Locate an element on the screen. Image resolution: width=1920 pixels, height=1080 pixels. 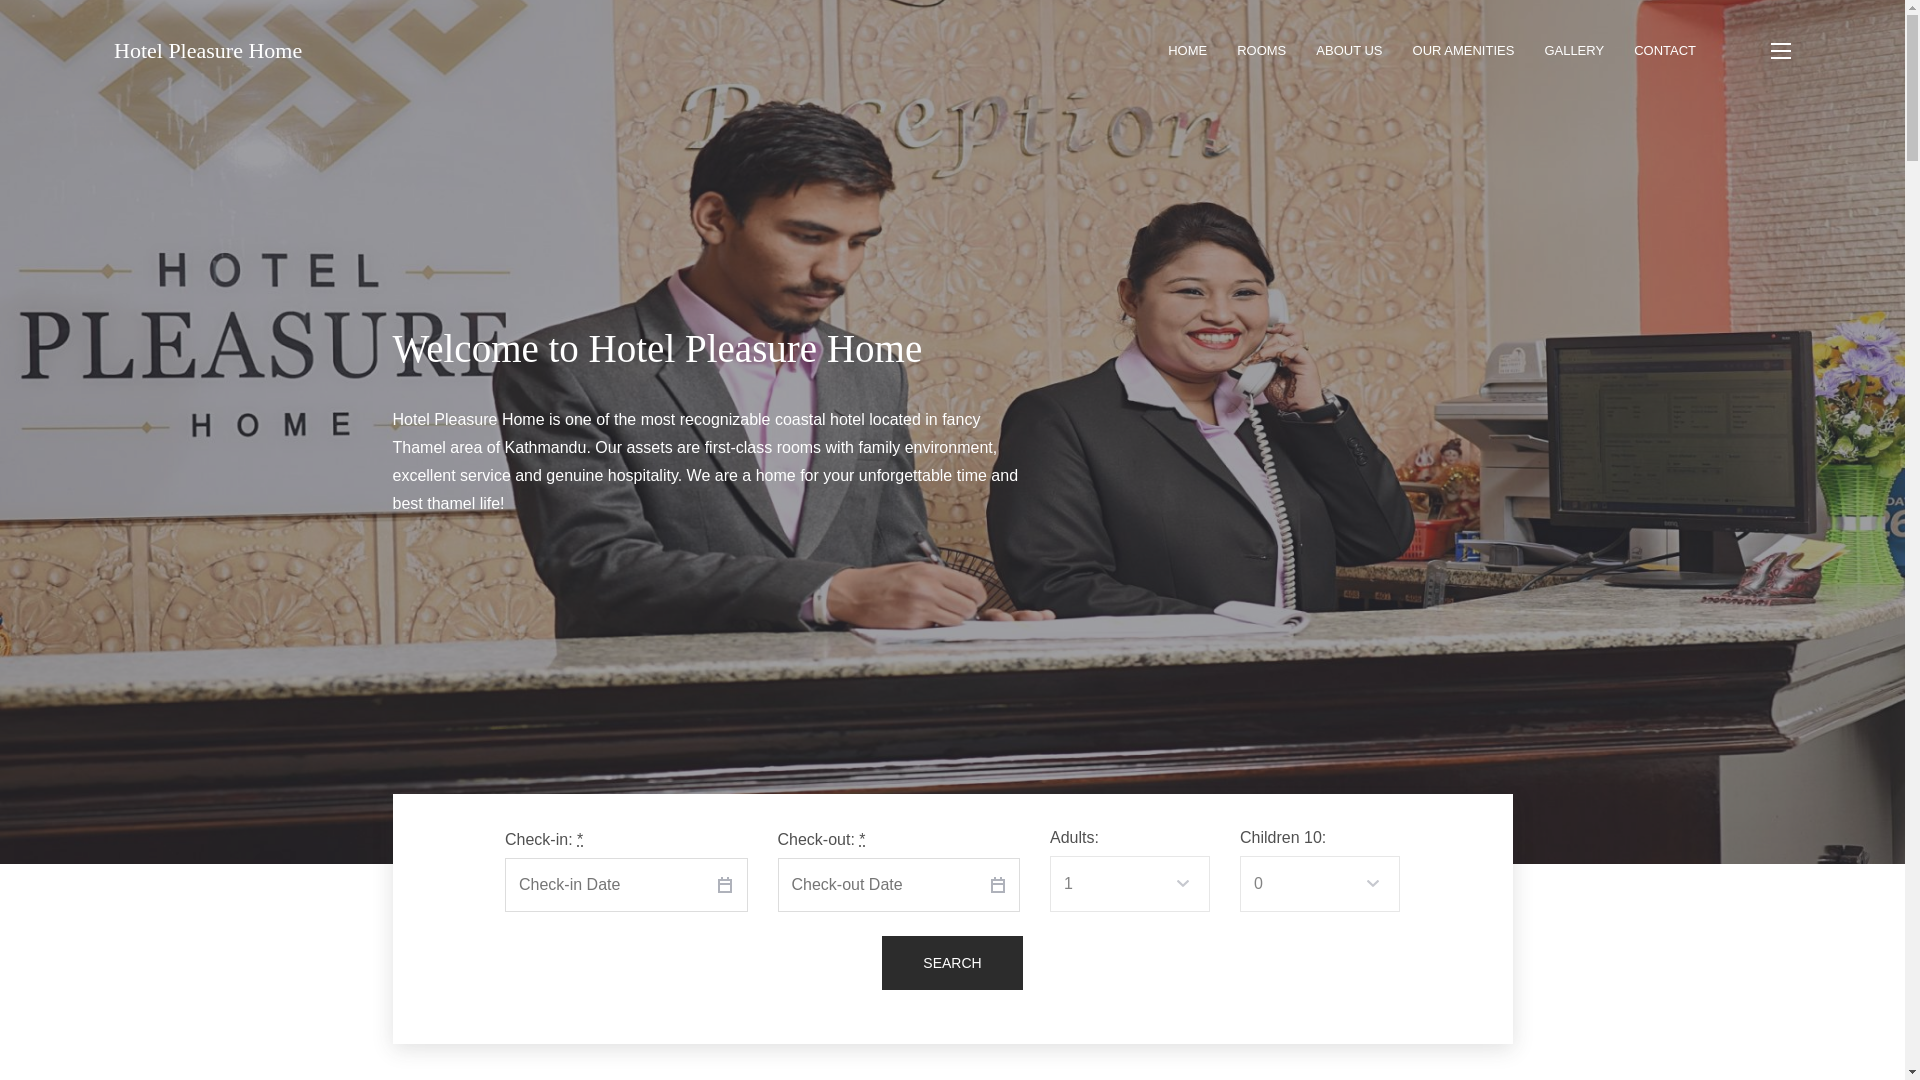
Search is located at coordinates (951, 963).